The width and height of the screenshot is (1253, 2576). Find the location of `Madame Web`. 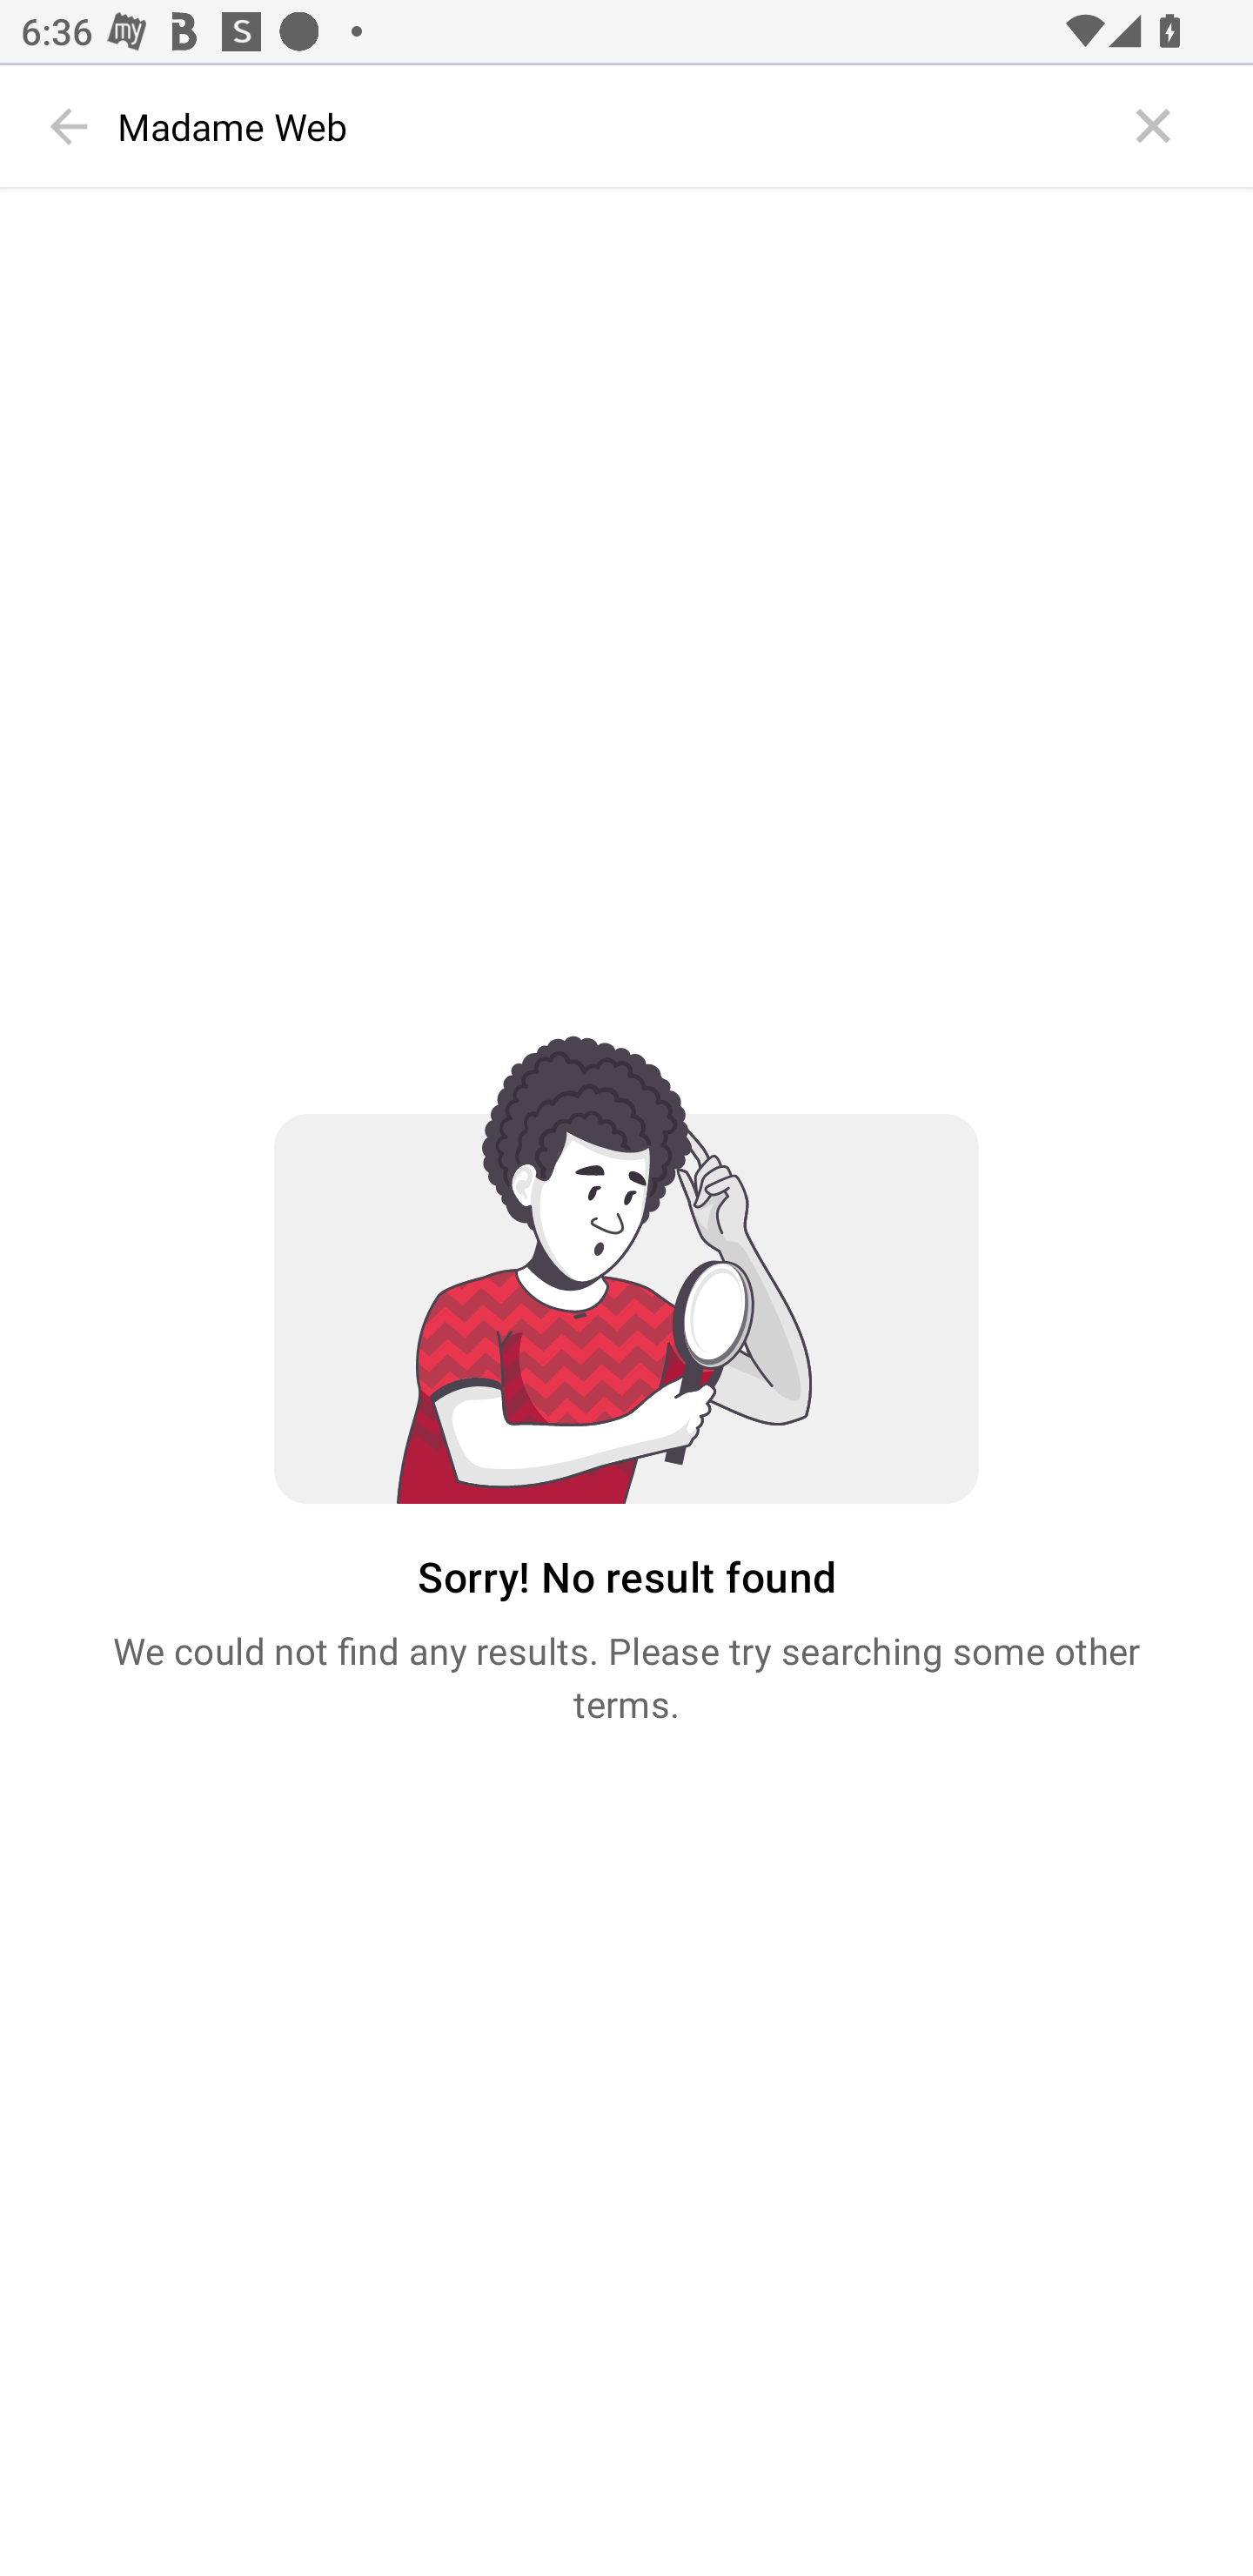

Madame Web is located at coordinates (613, 126).